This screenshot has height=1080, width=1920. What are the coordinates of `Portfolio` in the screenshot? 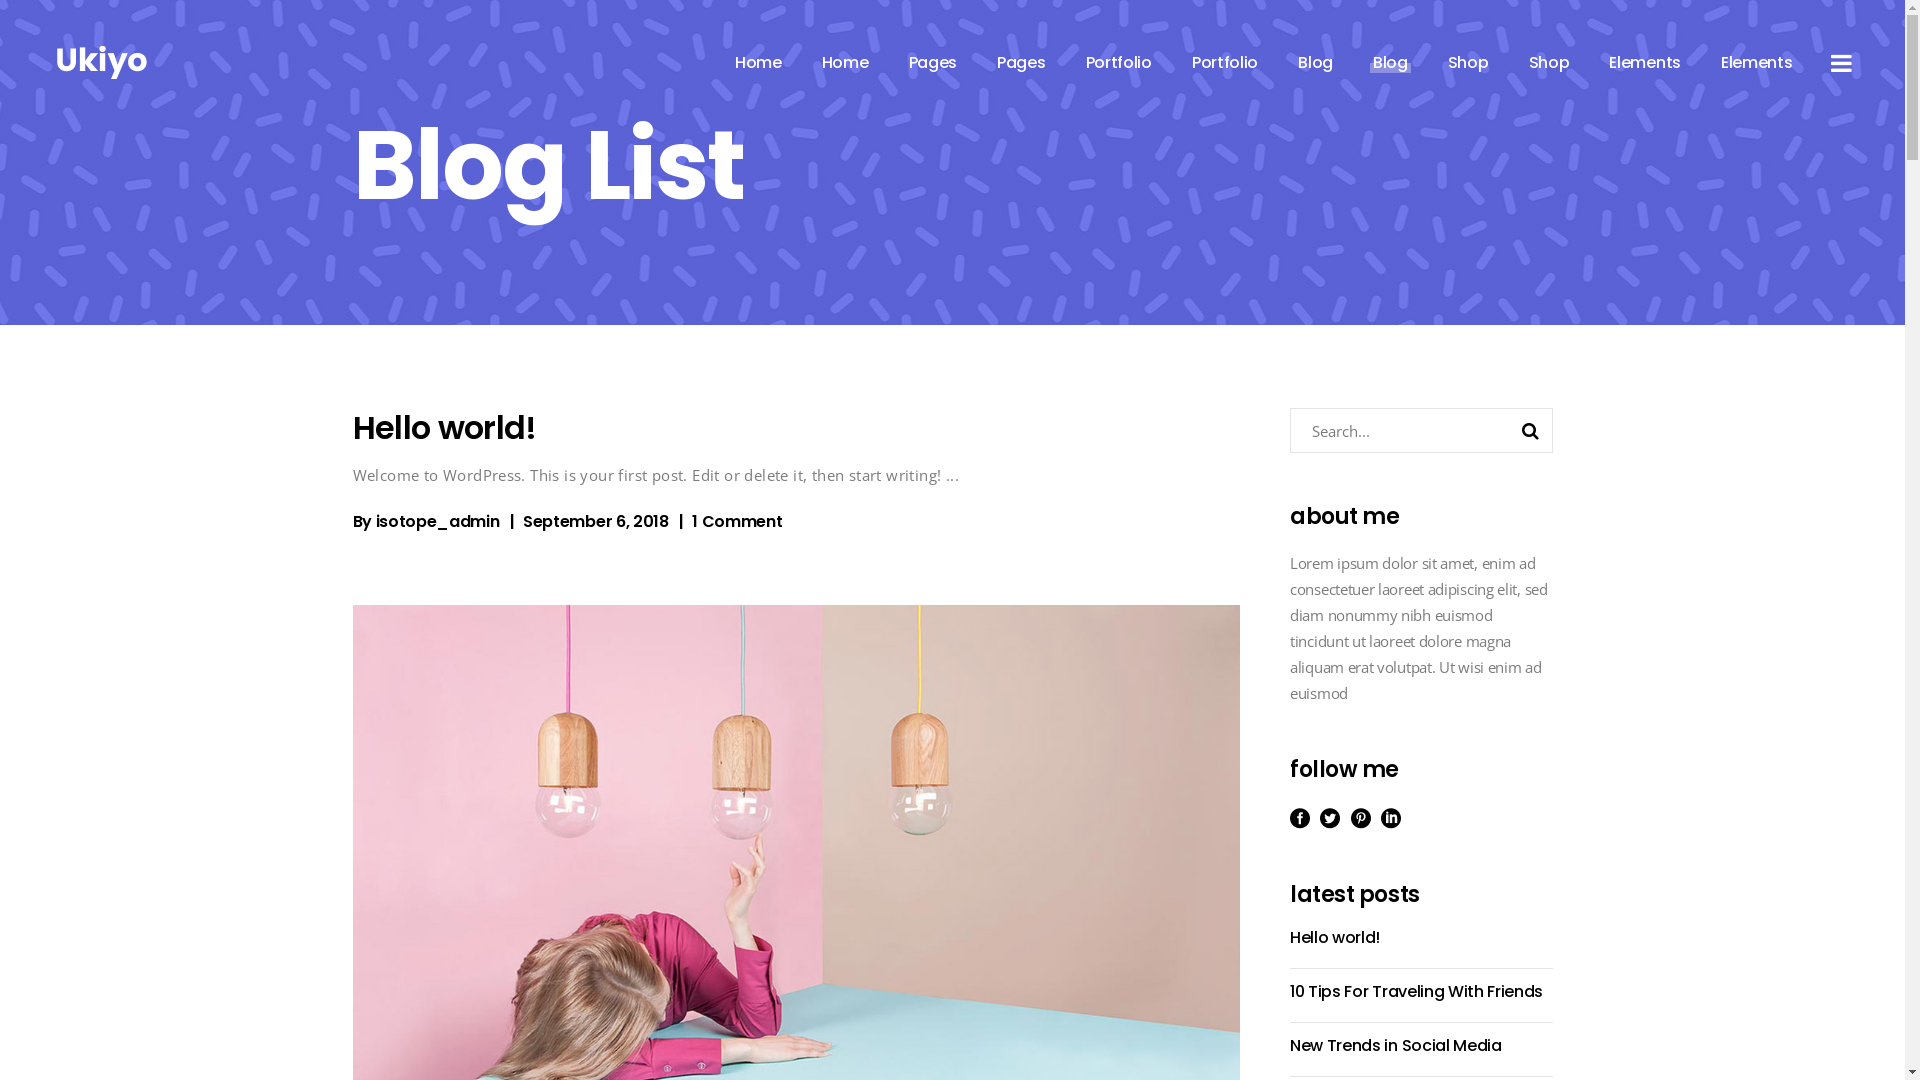 It's located at (1225, 62).